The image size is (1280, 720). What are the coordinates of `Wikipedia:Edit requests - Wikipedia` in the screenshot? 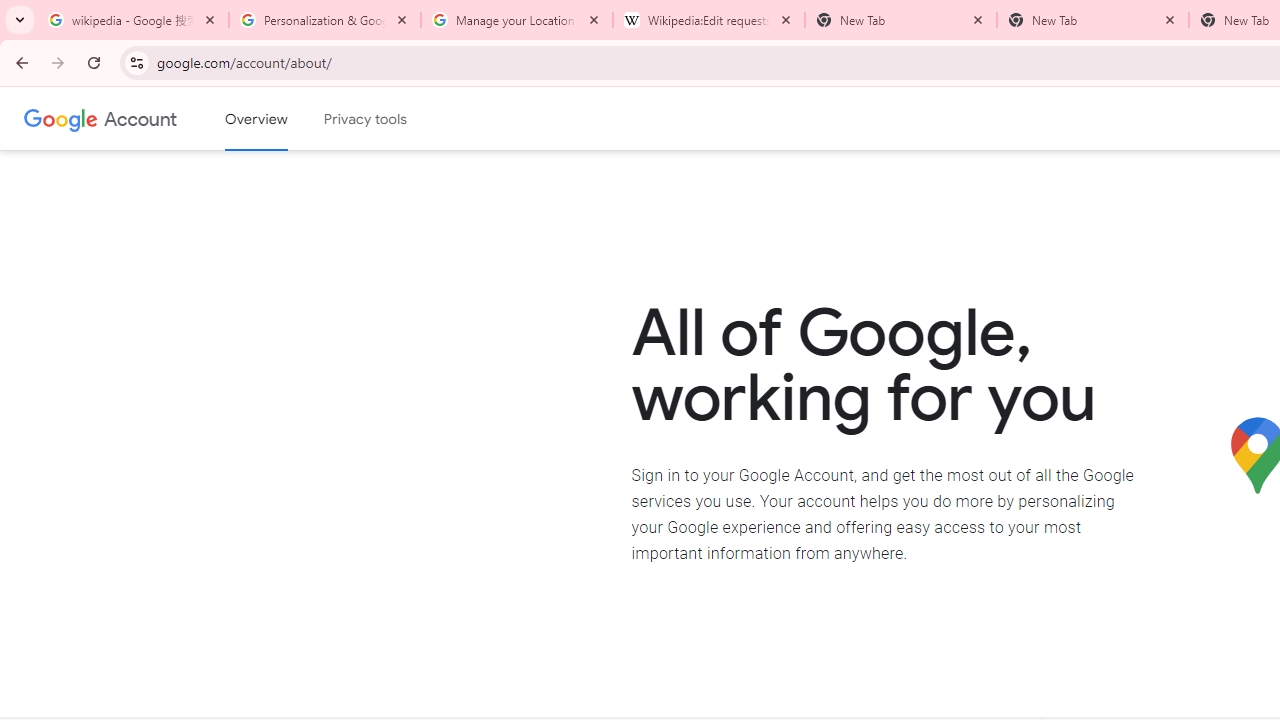 It's located at (709, 20).